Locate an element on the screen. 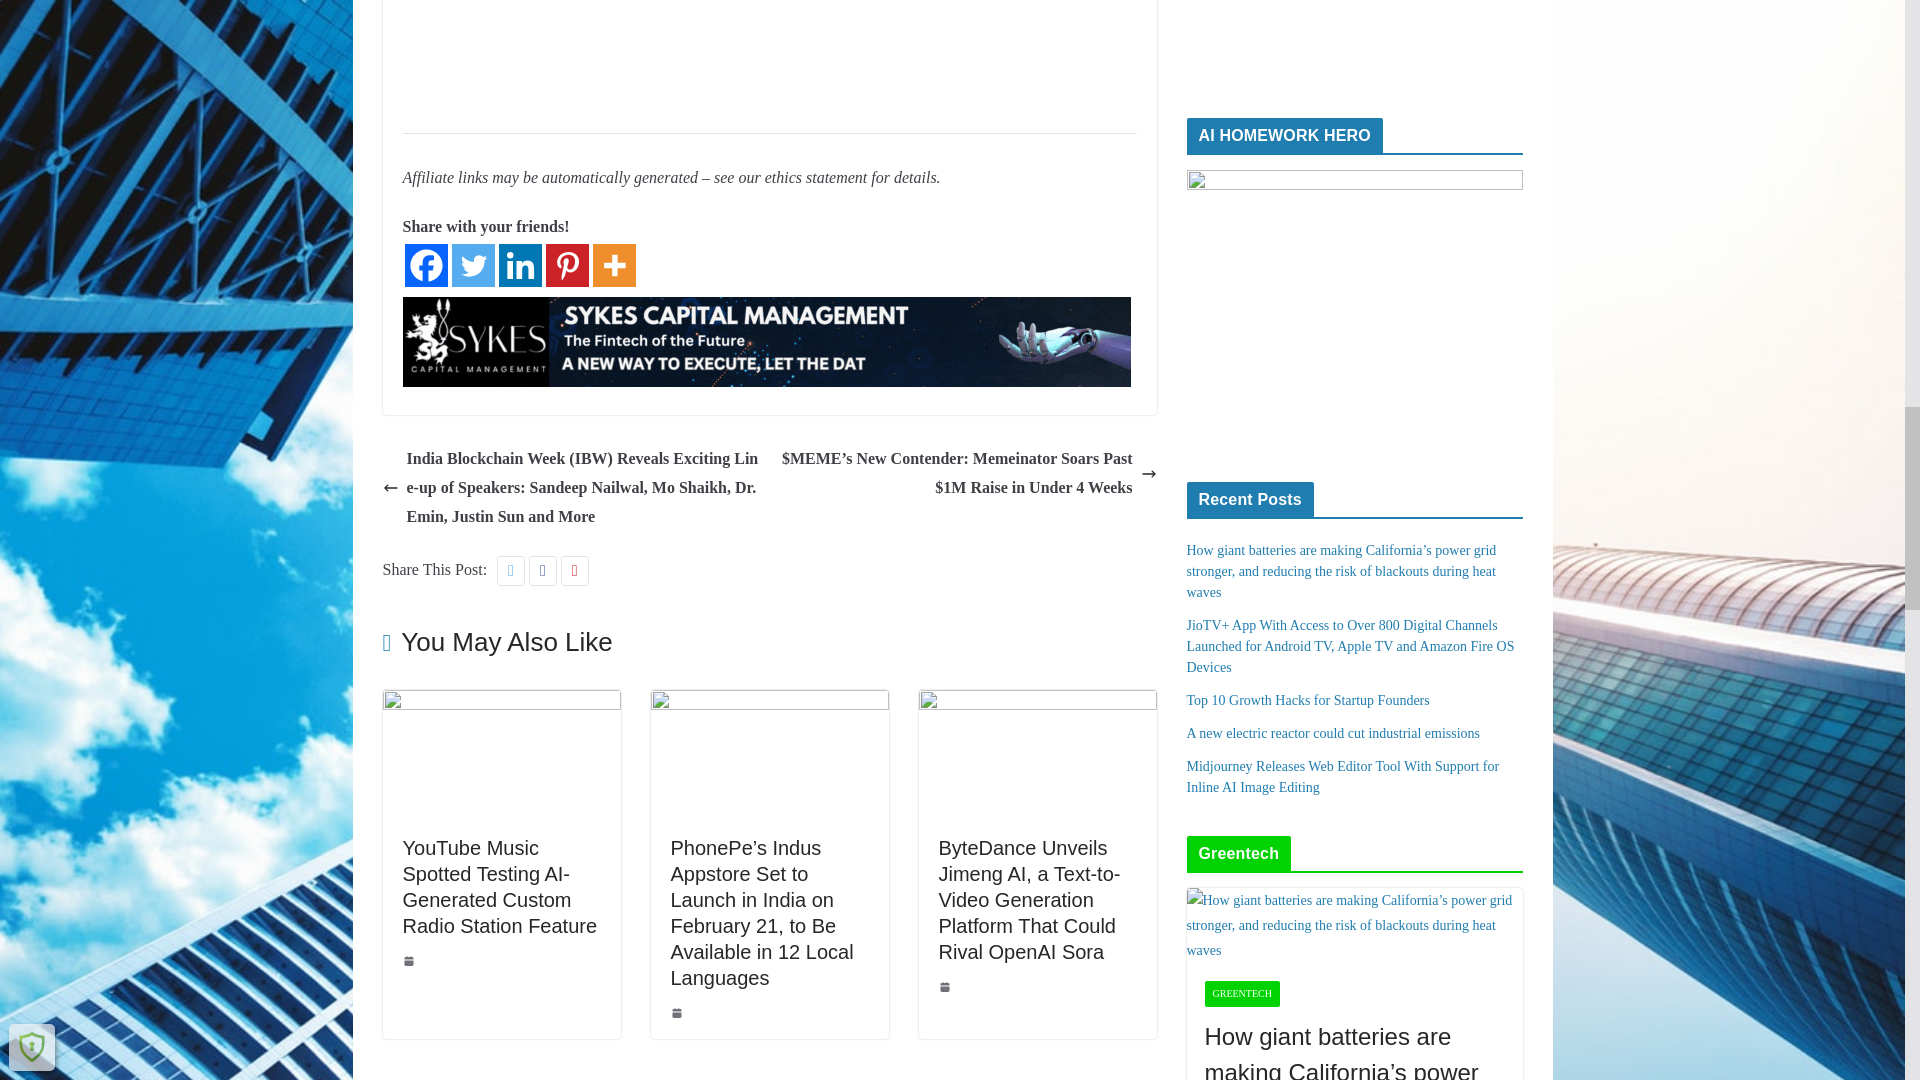 Image resolution: width=1920 pixels, height=1080 pixels. More is located at coordinates (613, 266).